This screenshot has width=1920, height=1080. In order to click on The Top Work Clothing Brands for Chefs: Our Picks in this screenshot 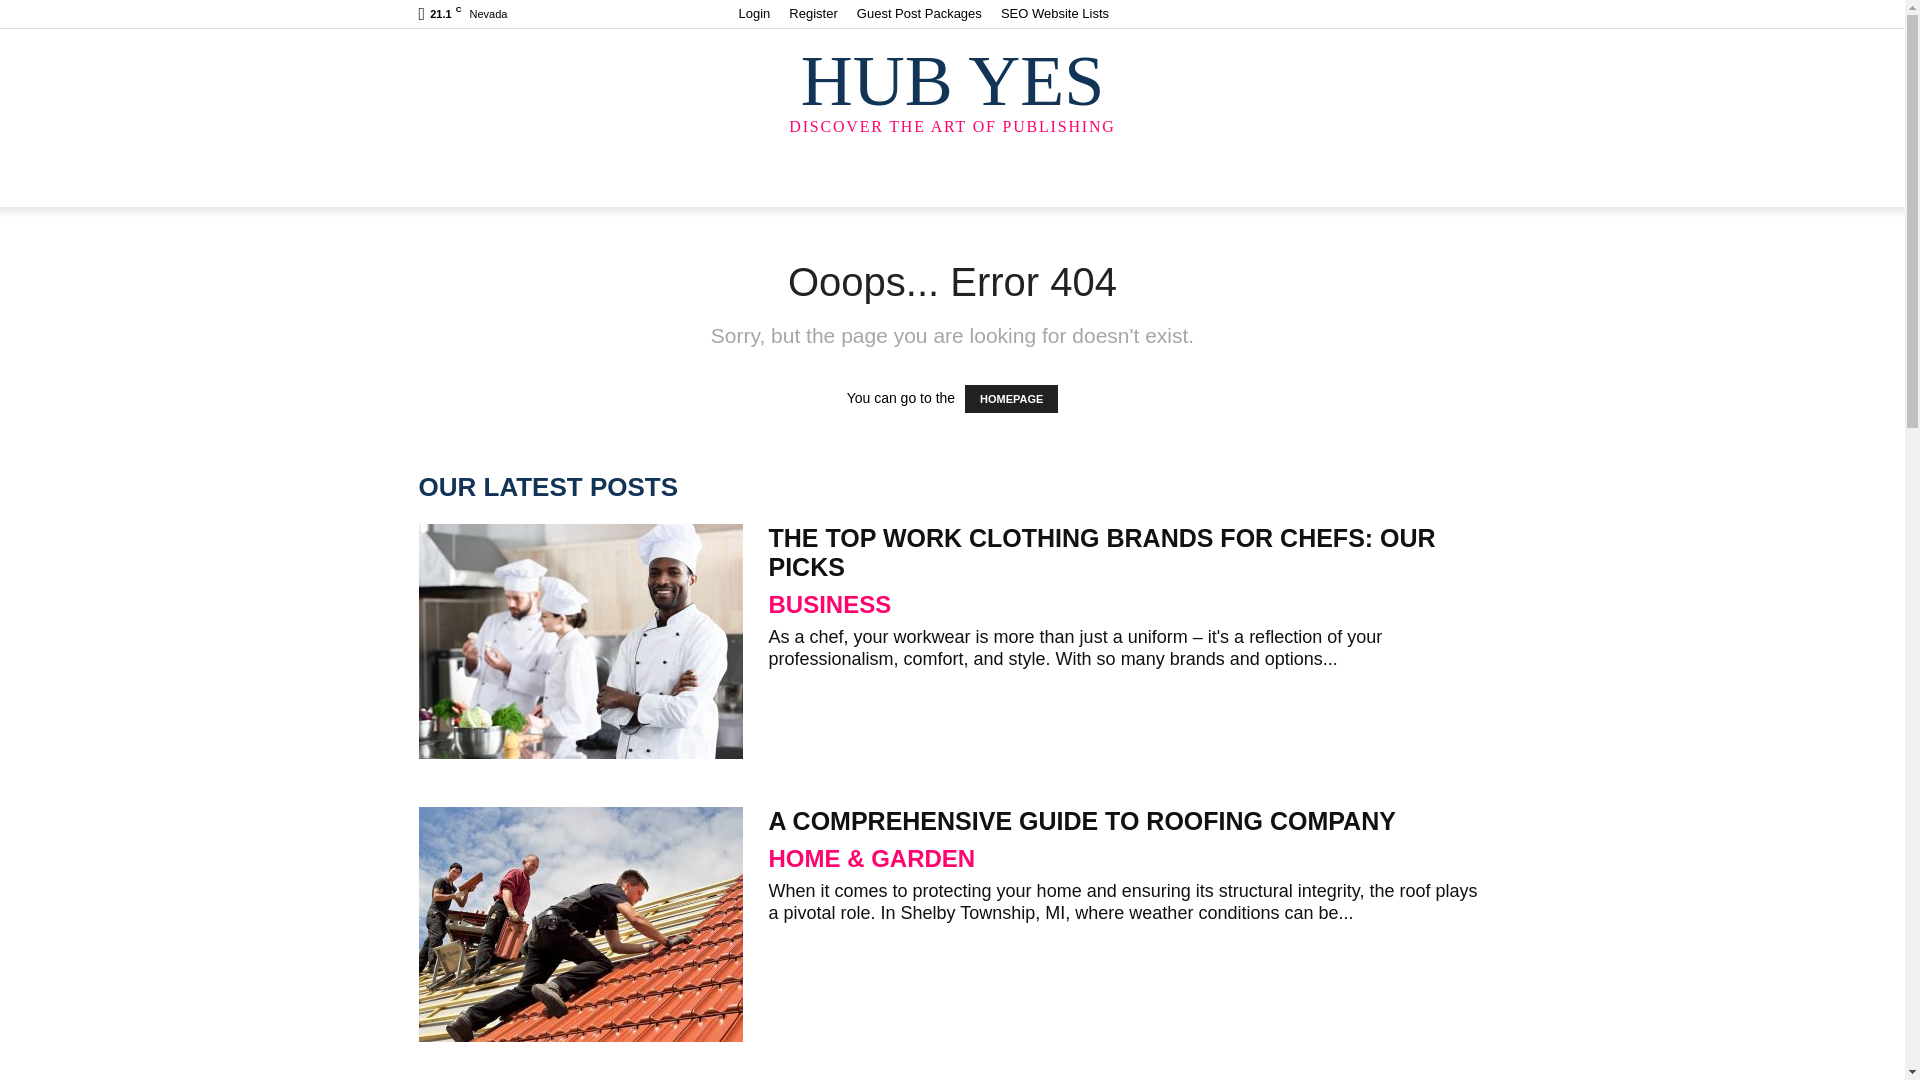, I will do `click(1101, 552)`.